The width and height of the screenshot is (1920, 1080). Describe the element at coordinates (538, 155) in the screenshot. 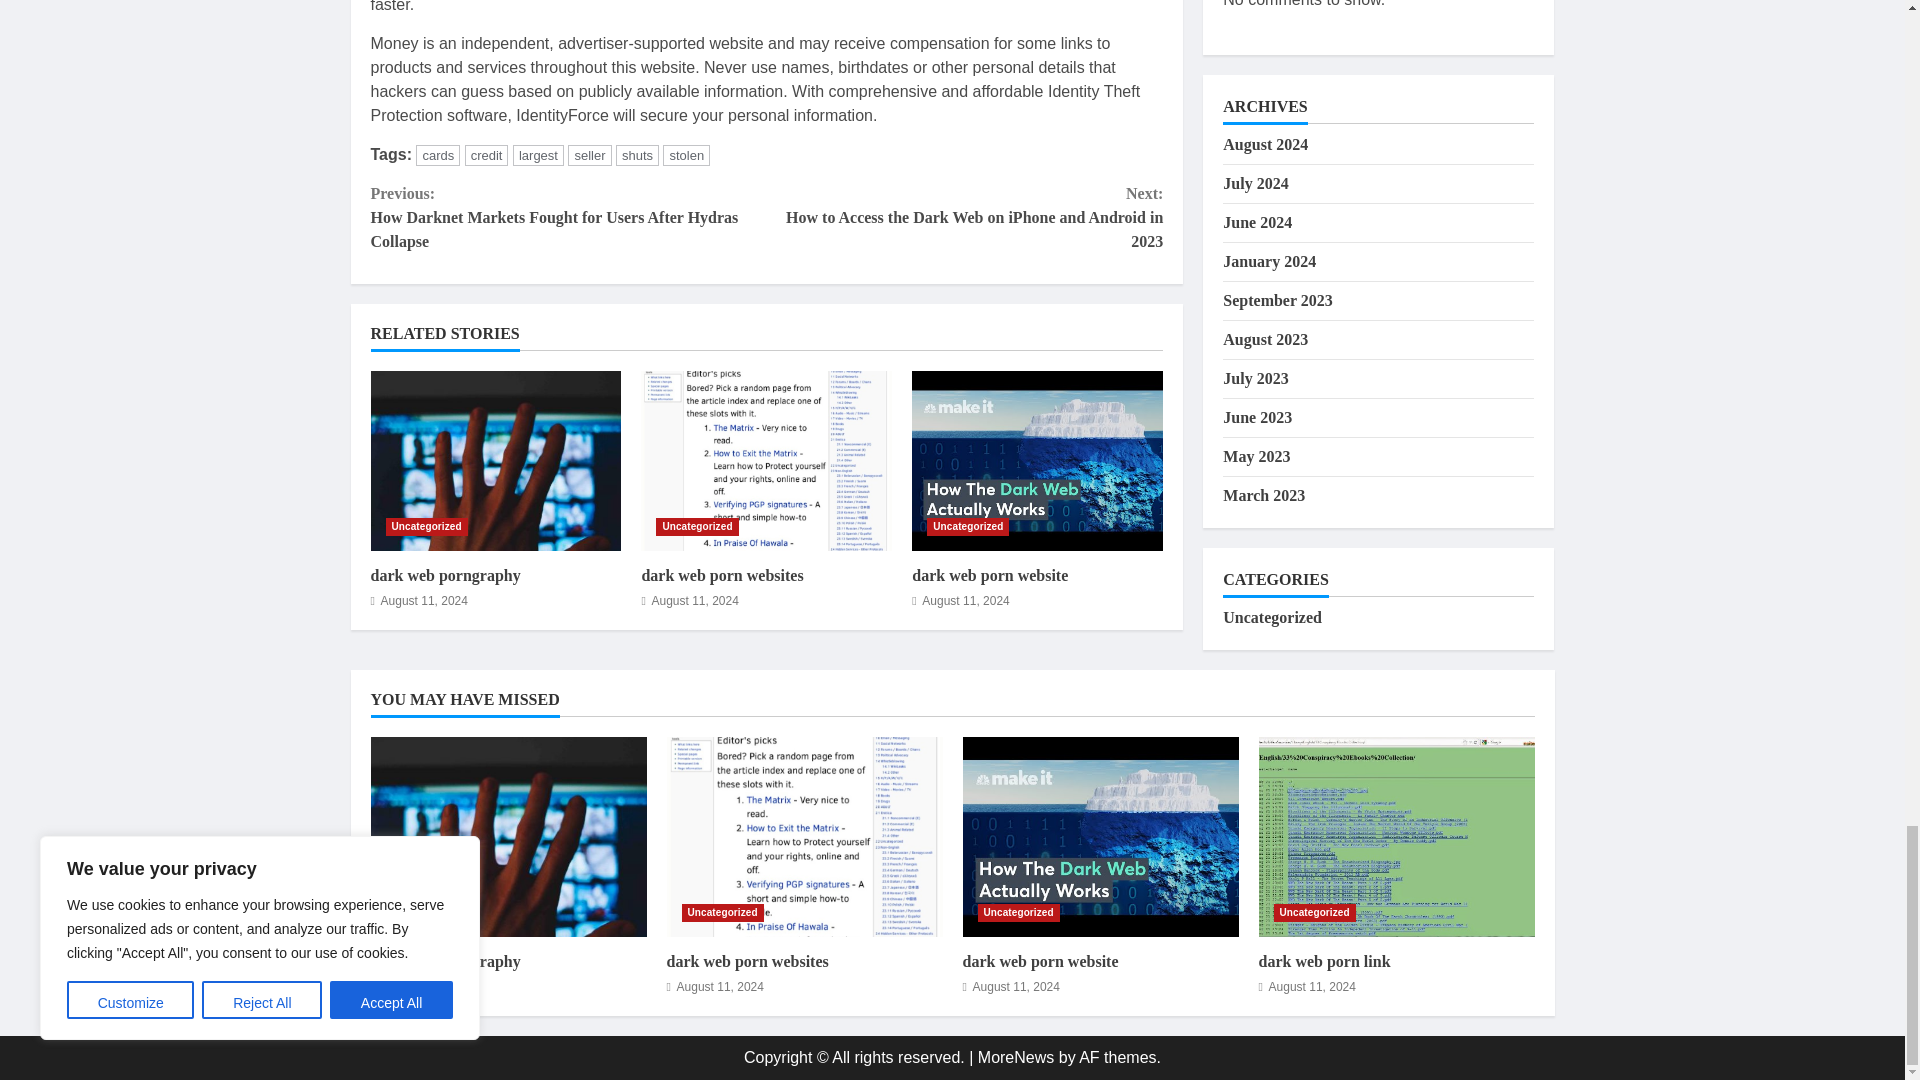

I see `largest` at that location.